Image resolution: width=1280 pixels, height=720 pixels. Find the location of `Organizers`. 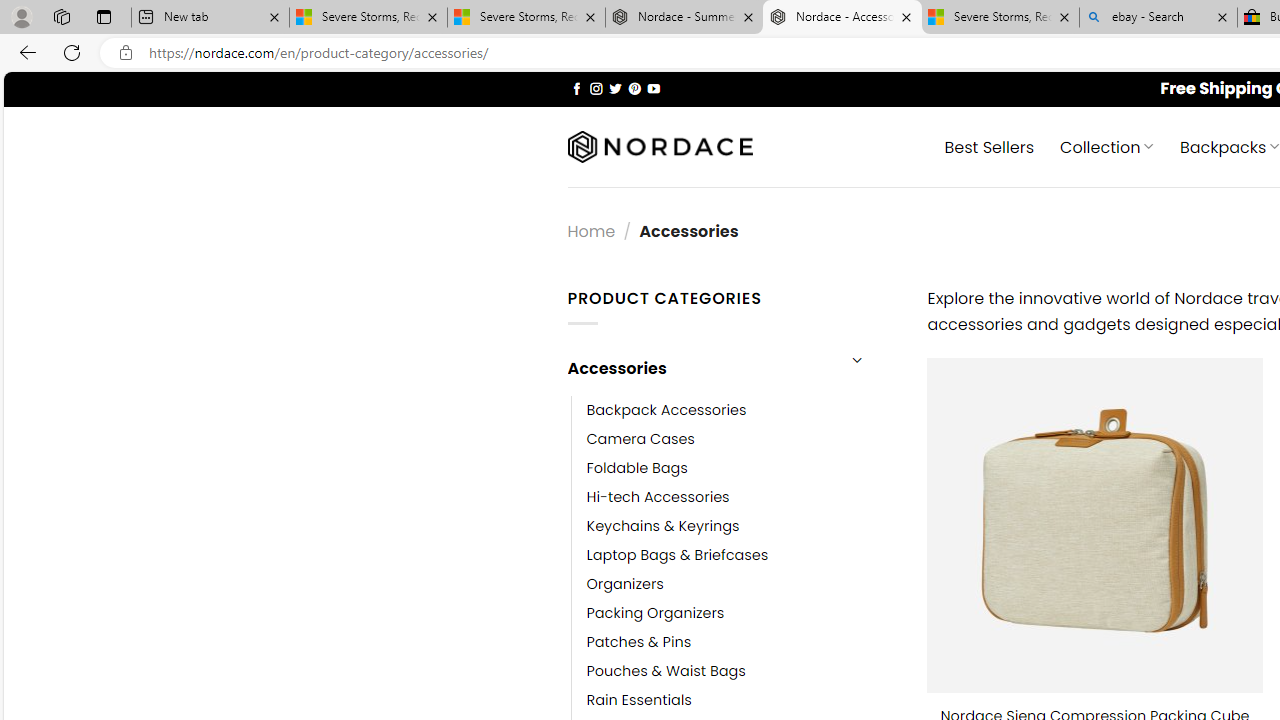

Organizers is located at coordinates (742, 584).